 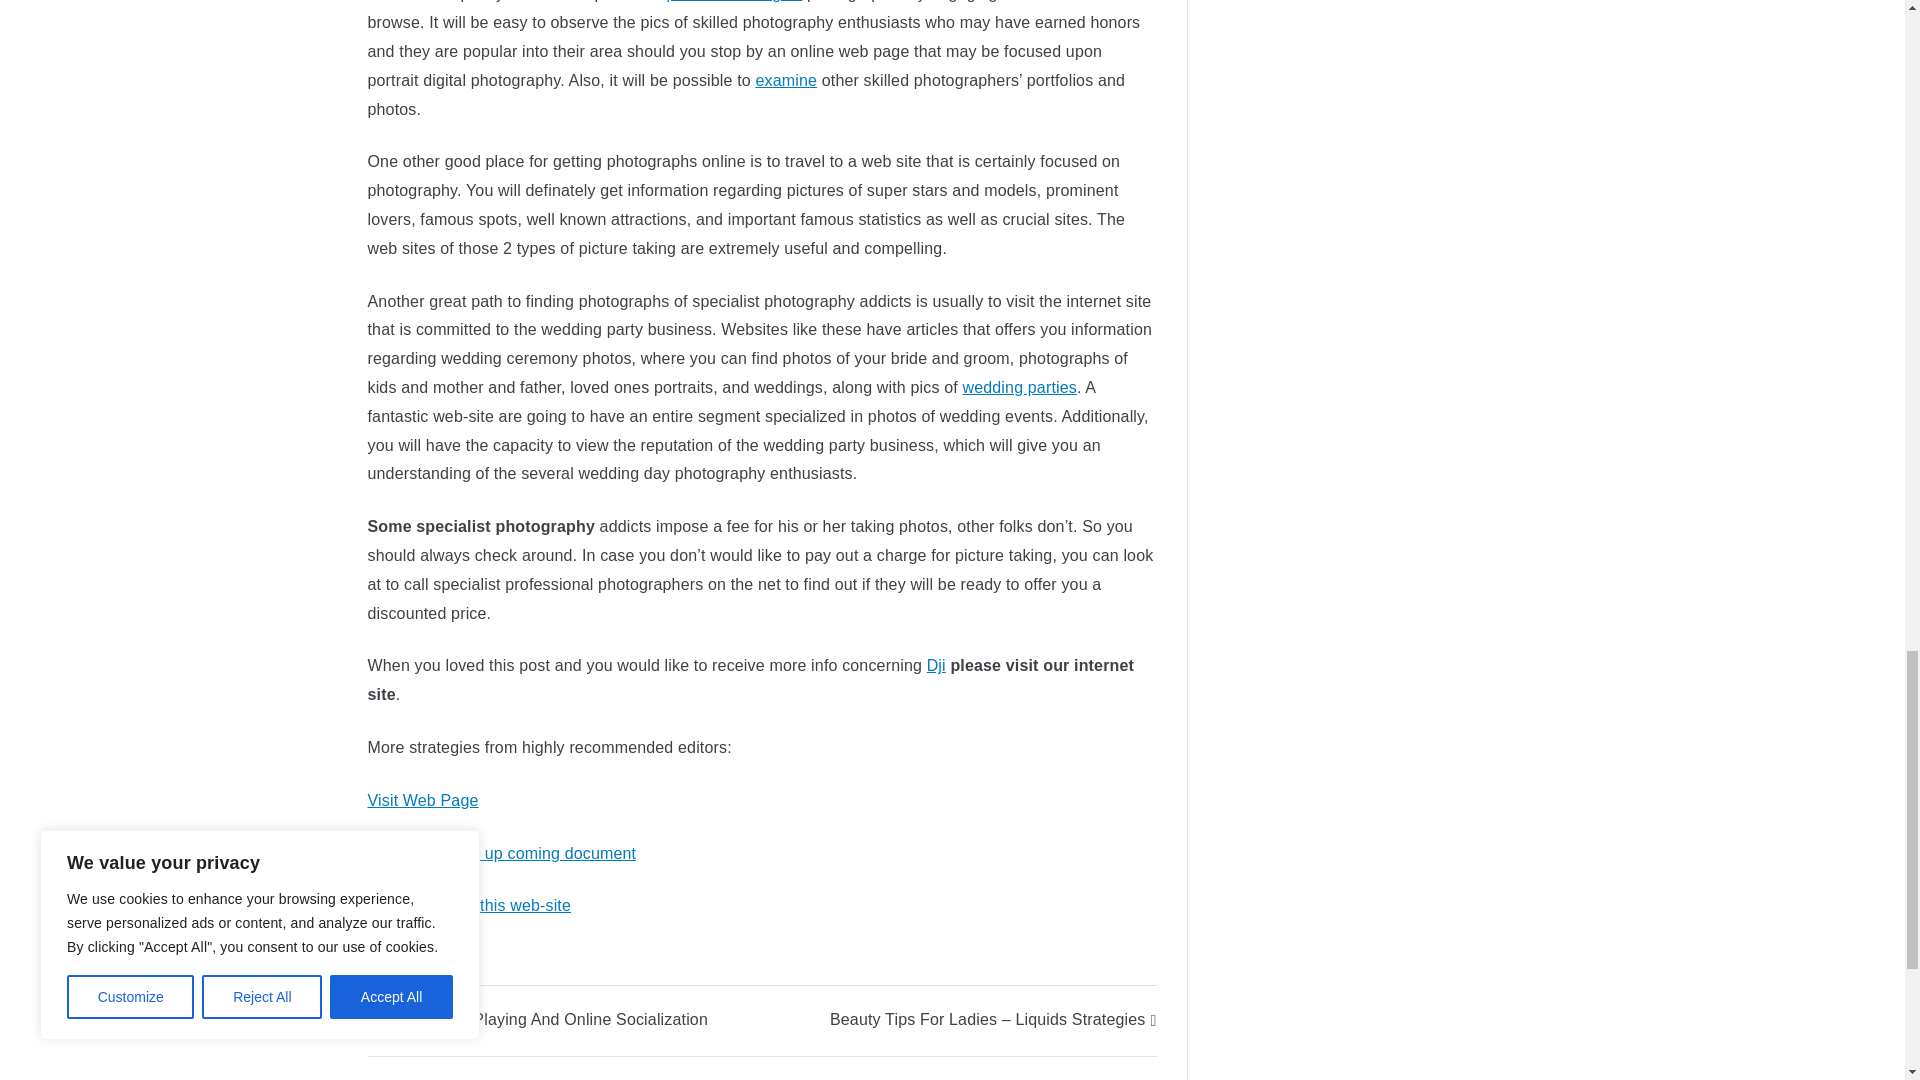 I want to click on Visit Web Page, so click(x=423, y=800).